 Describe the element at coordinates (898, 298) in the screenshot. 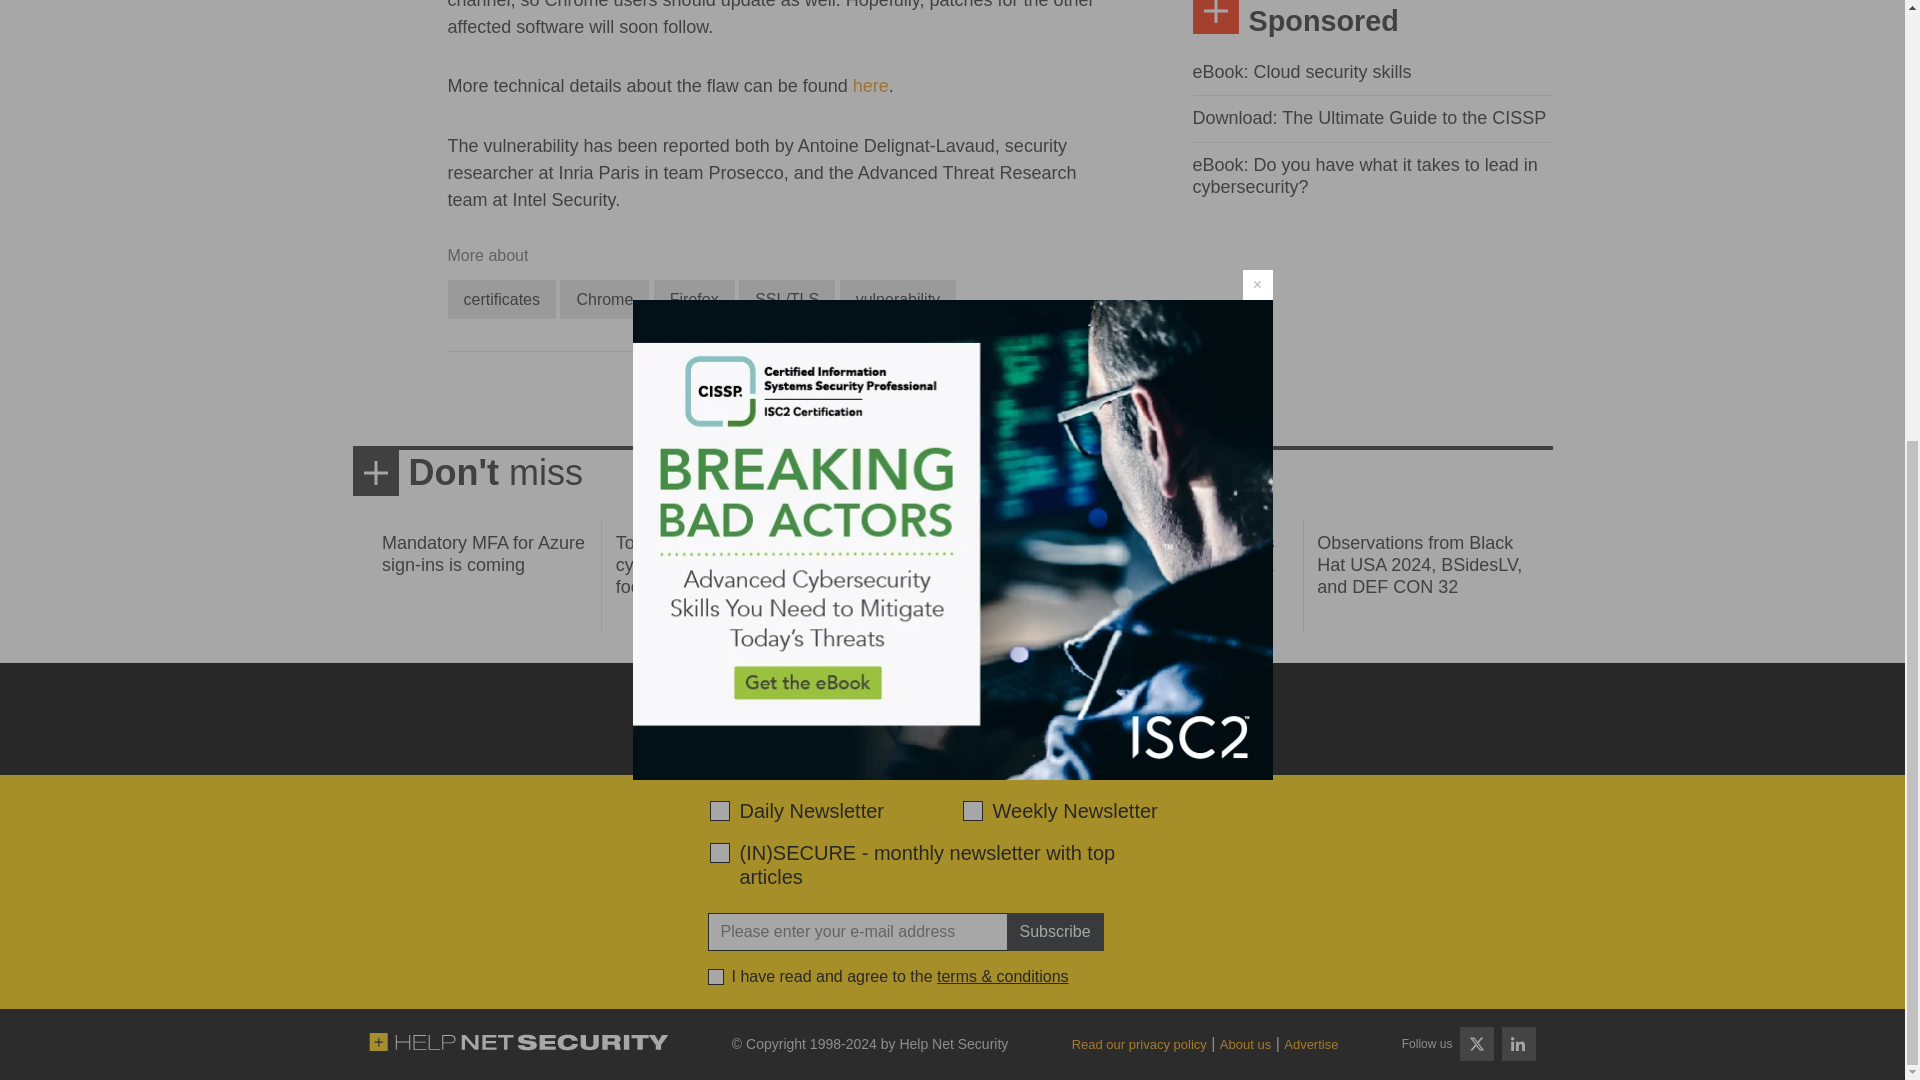

I see `vulnerability` at that location.